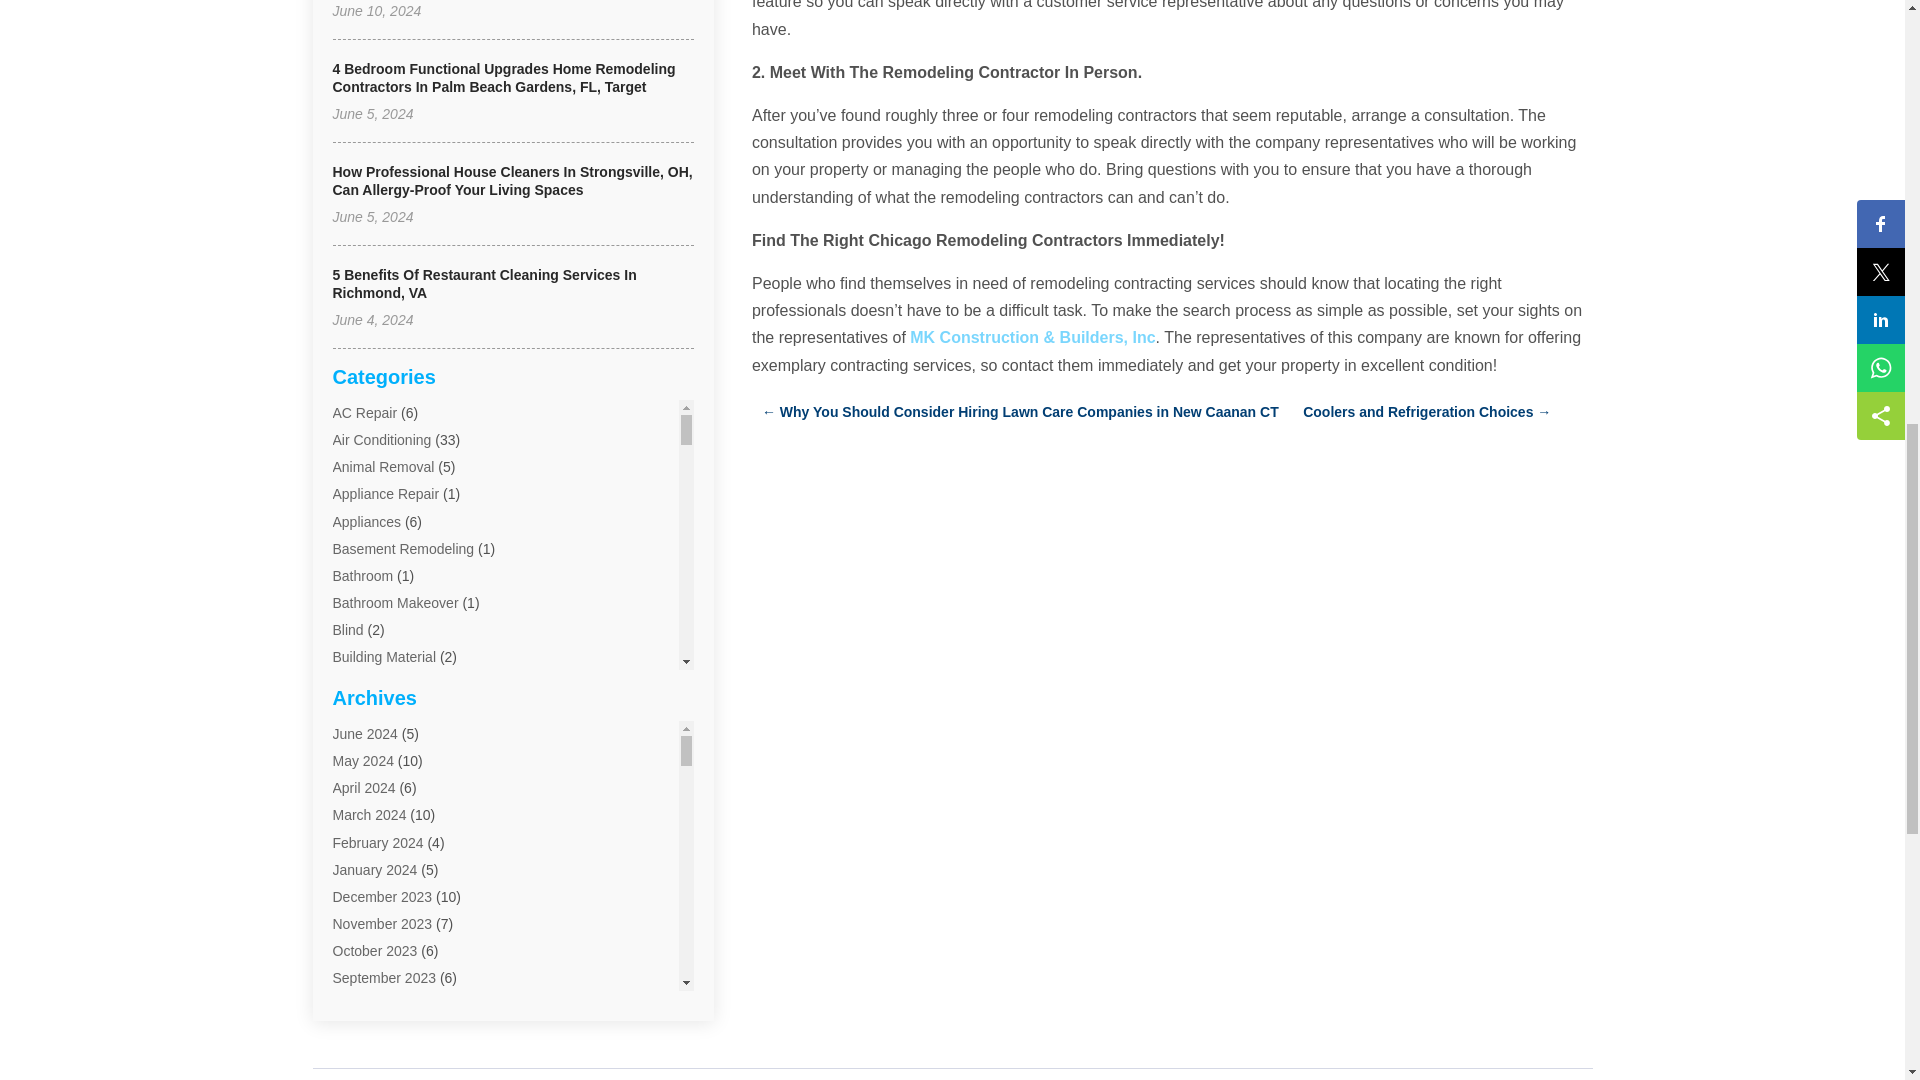 The height and width of the screenshot is (1080, 1920). Describe the element at coordinates (366, 522) in the screenshot. I see `Appliances` at that location.